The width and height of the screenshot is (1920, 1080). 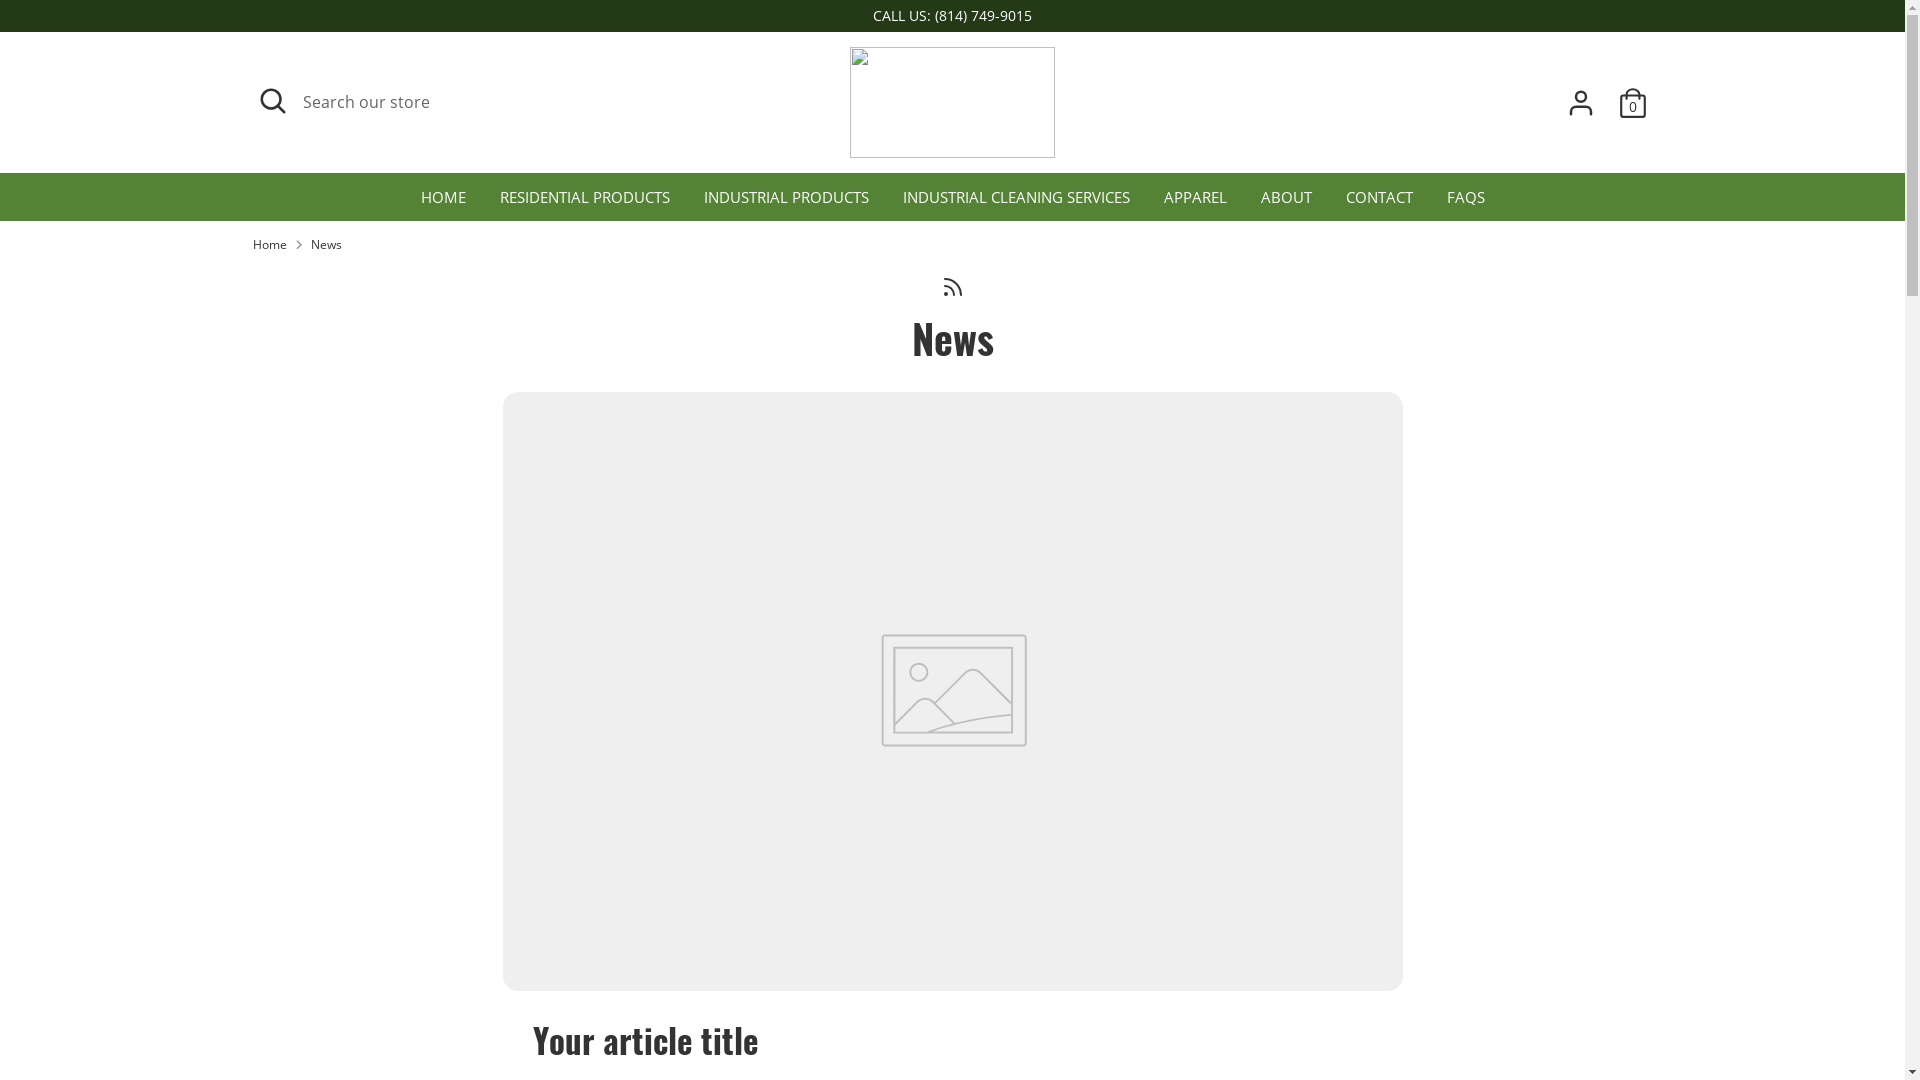 I want to click on About, so click(x=275, y=715).